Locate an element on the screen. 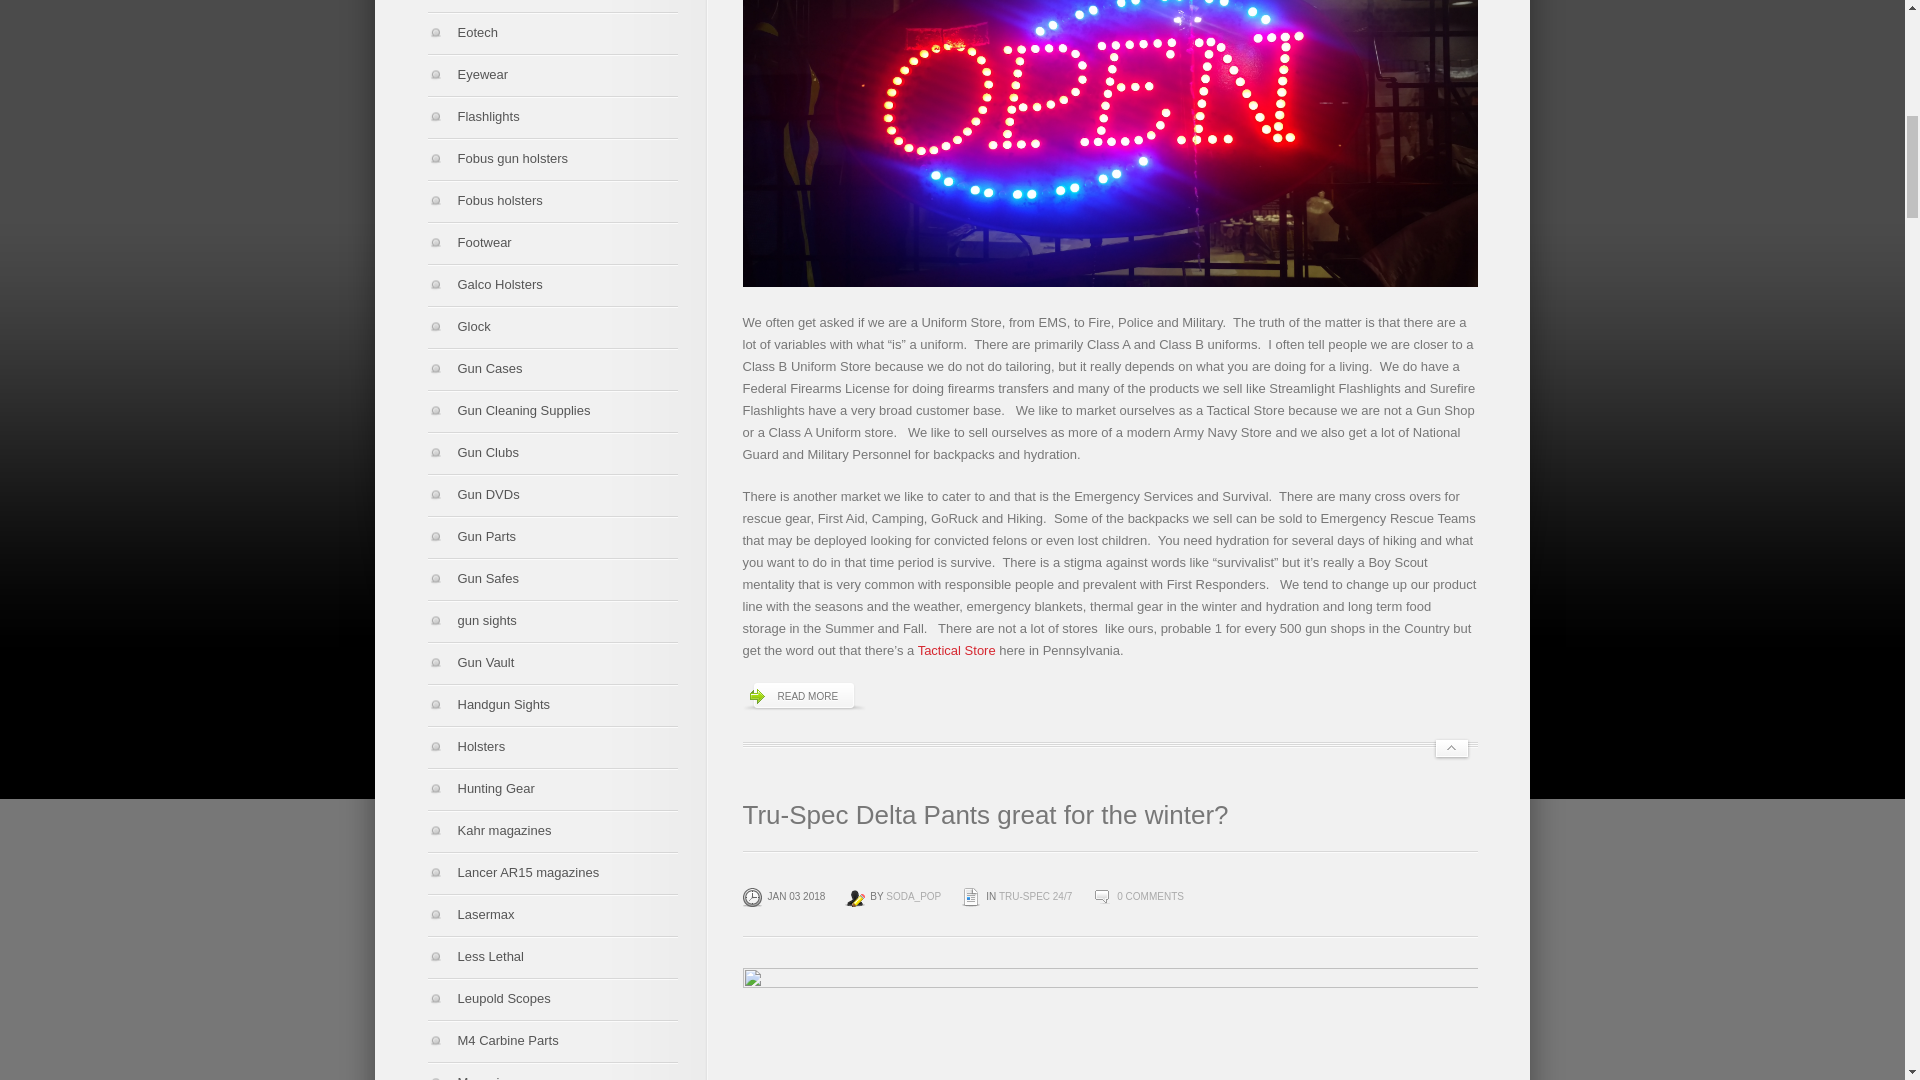 Image resolution: width=1920 pixels, height=1080 pixels. 0 COMMENTS is located at coordinates (1150, 896).